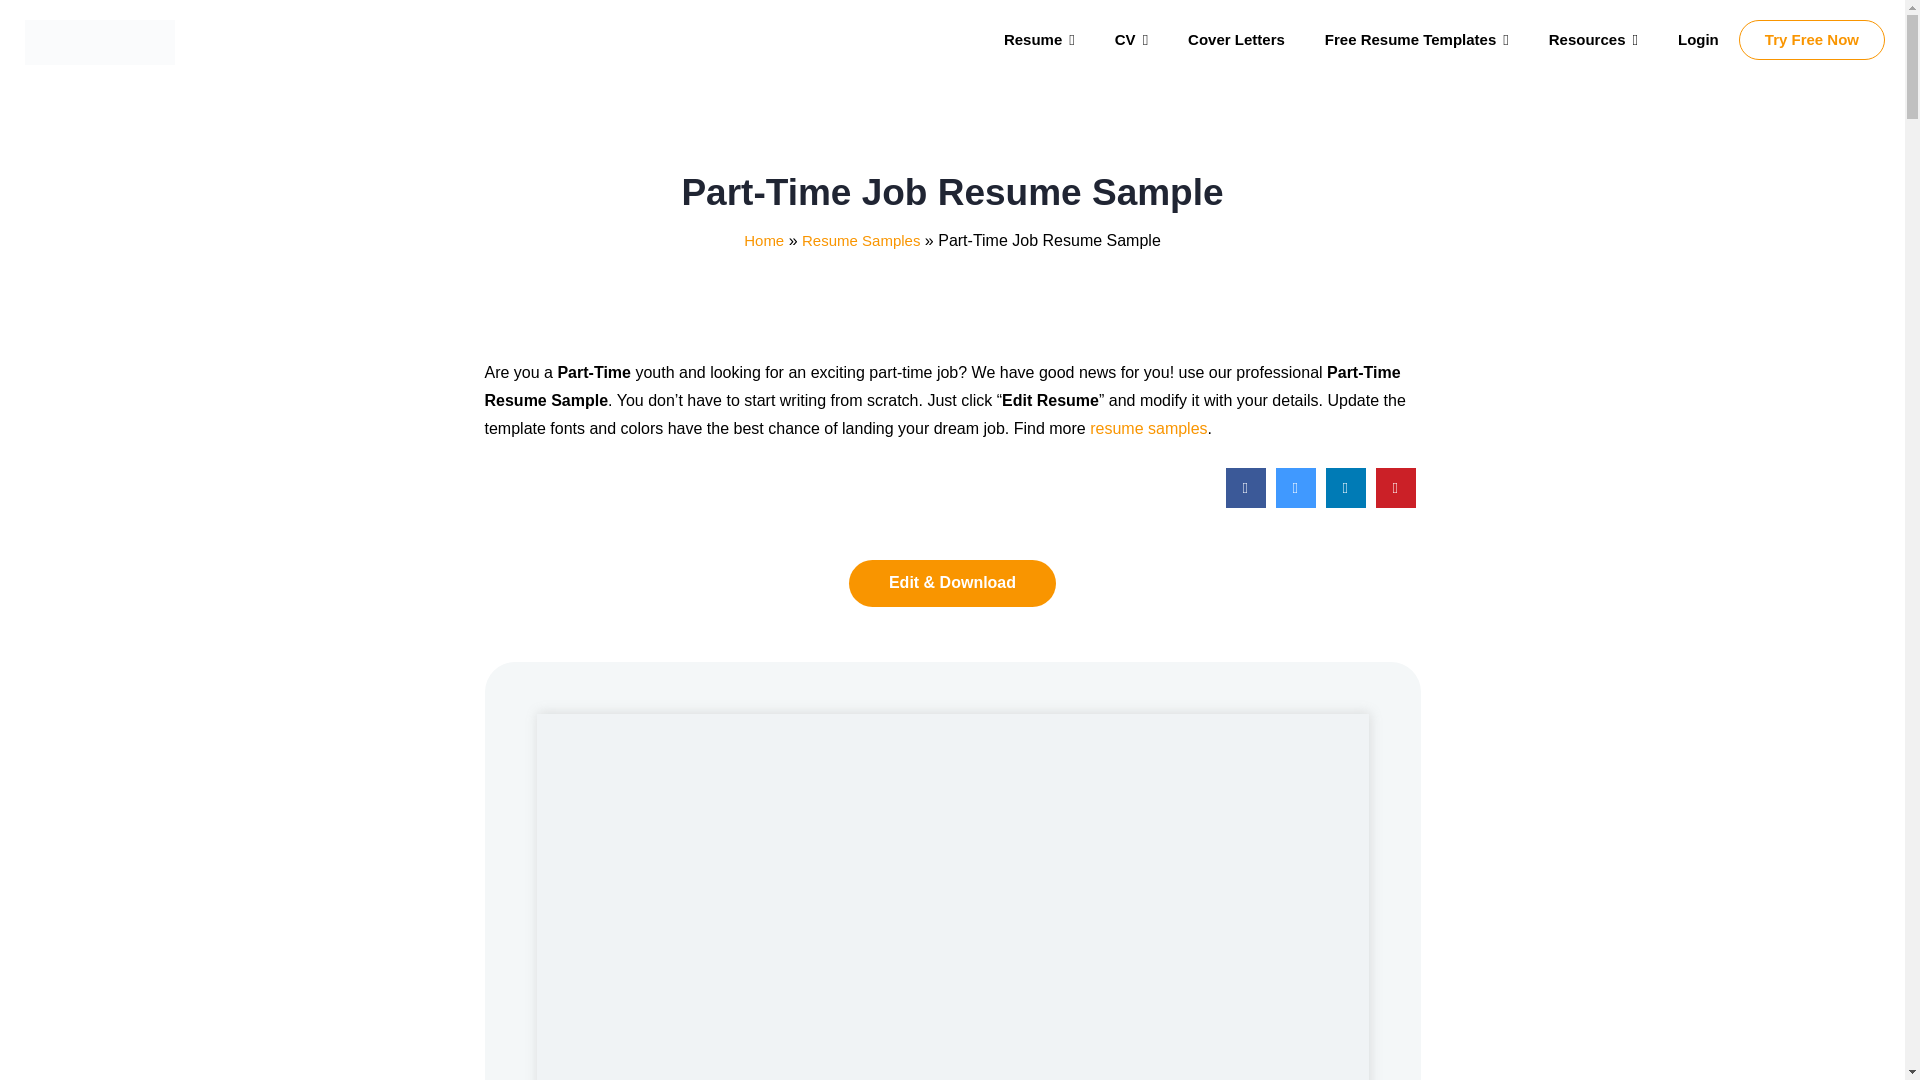 The height and width of the screenshot is (1080, 1920). What do you see at coordinates (1812, 40) in the screenshot?
I see `Try Free Now` at bounding box center [1812, 40].